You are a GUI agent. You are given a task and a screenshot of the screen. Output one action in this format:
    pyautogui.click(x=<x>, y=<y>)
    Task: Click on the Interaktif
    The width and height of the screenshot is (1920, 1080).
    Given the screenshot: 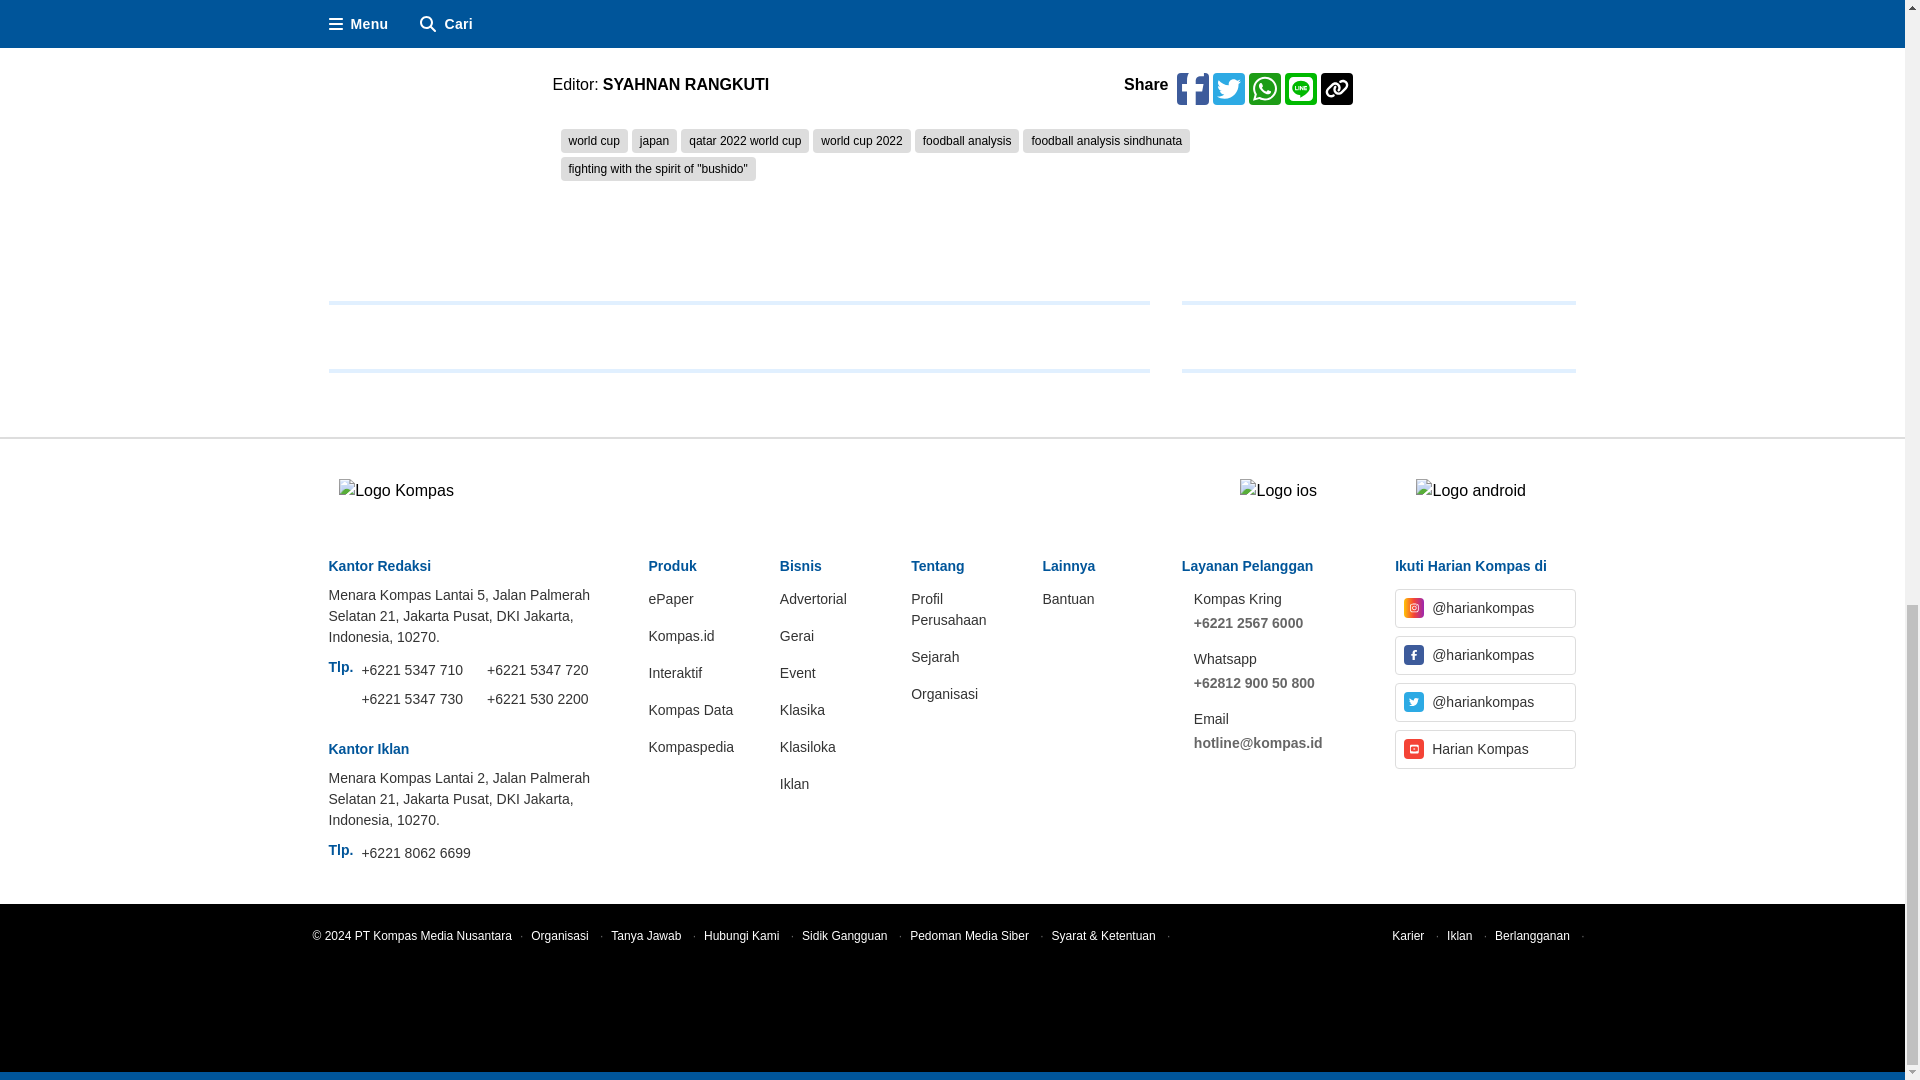 What is the action you would take?
    pyautogui.click(x=701, y=681)
    